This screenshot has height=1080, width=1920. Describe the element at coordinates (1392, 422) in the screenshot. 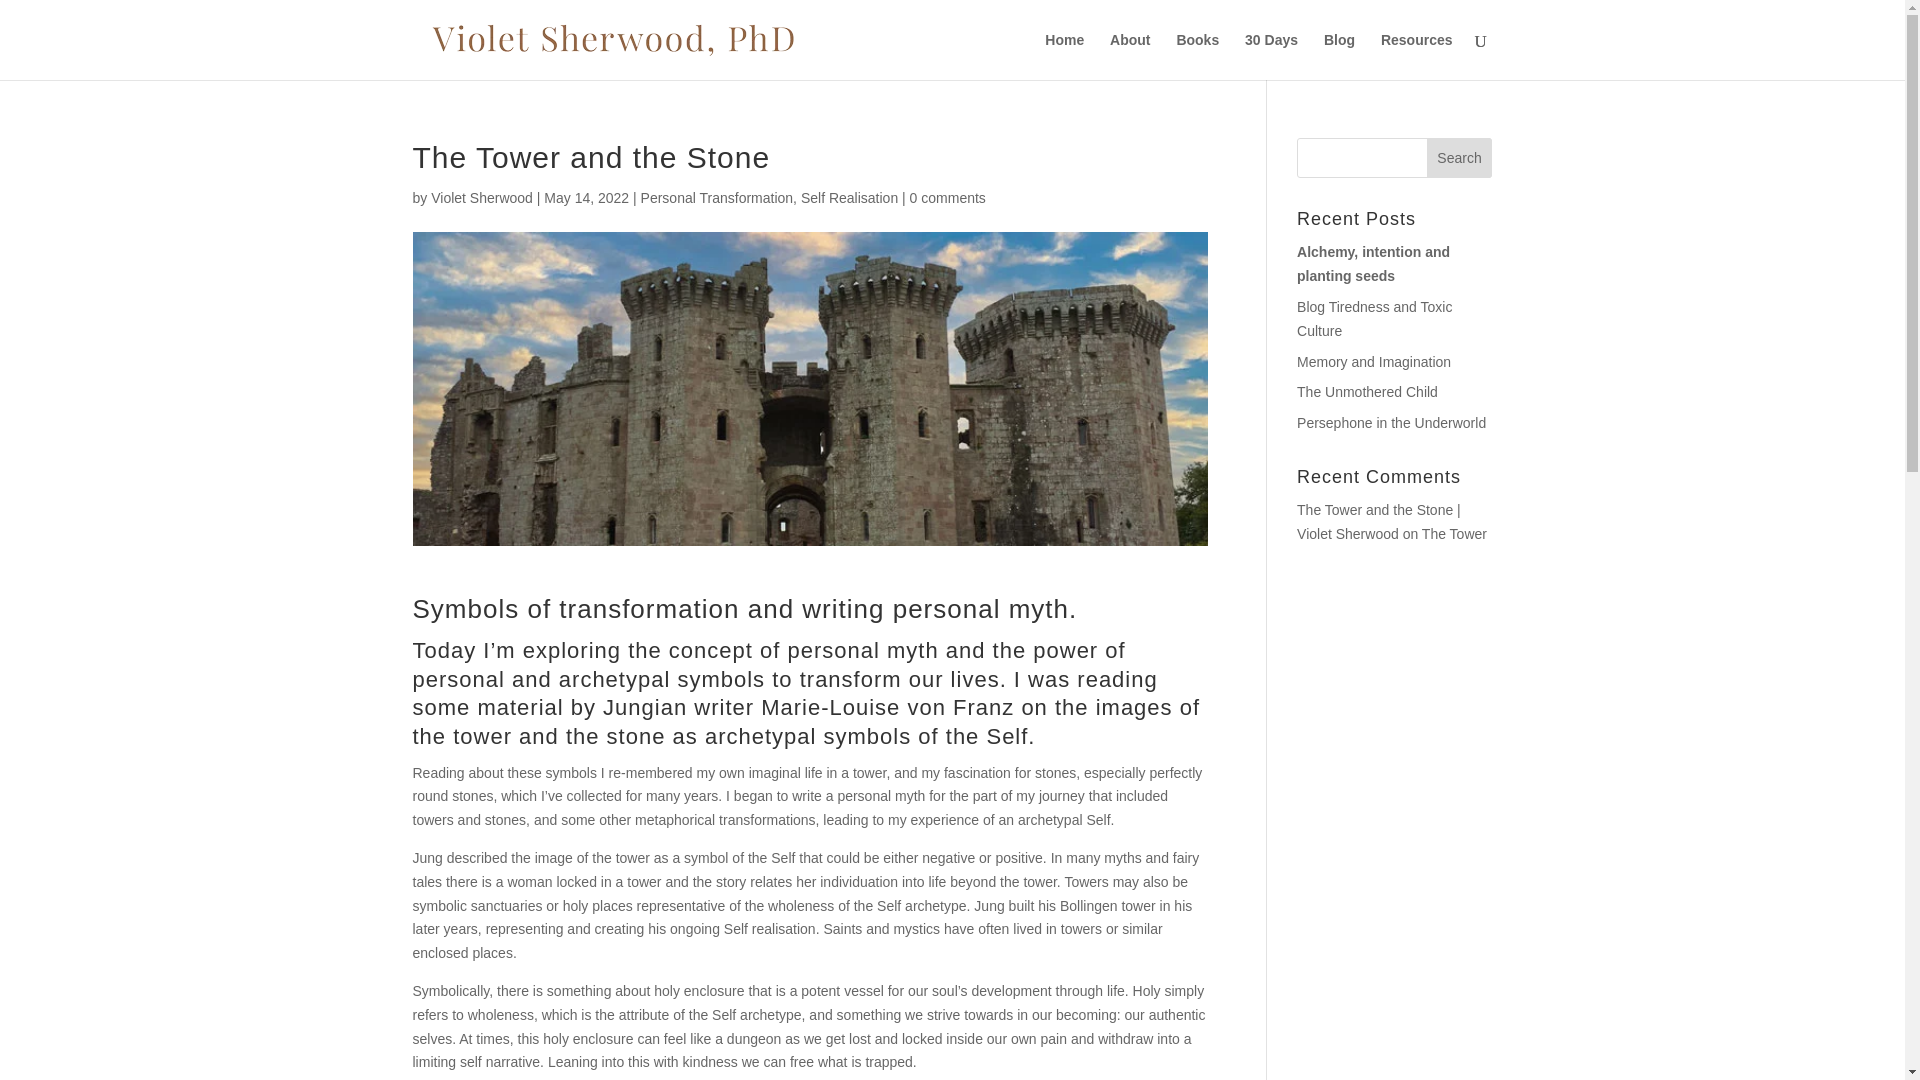

I see `Persephone in the Underworld` at that location.